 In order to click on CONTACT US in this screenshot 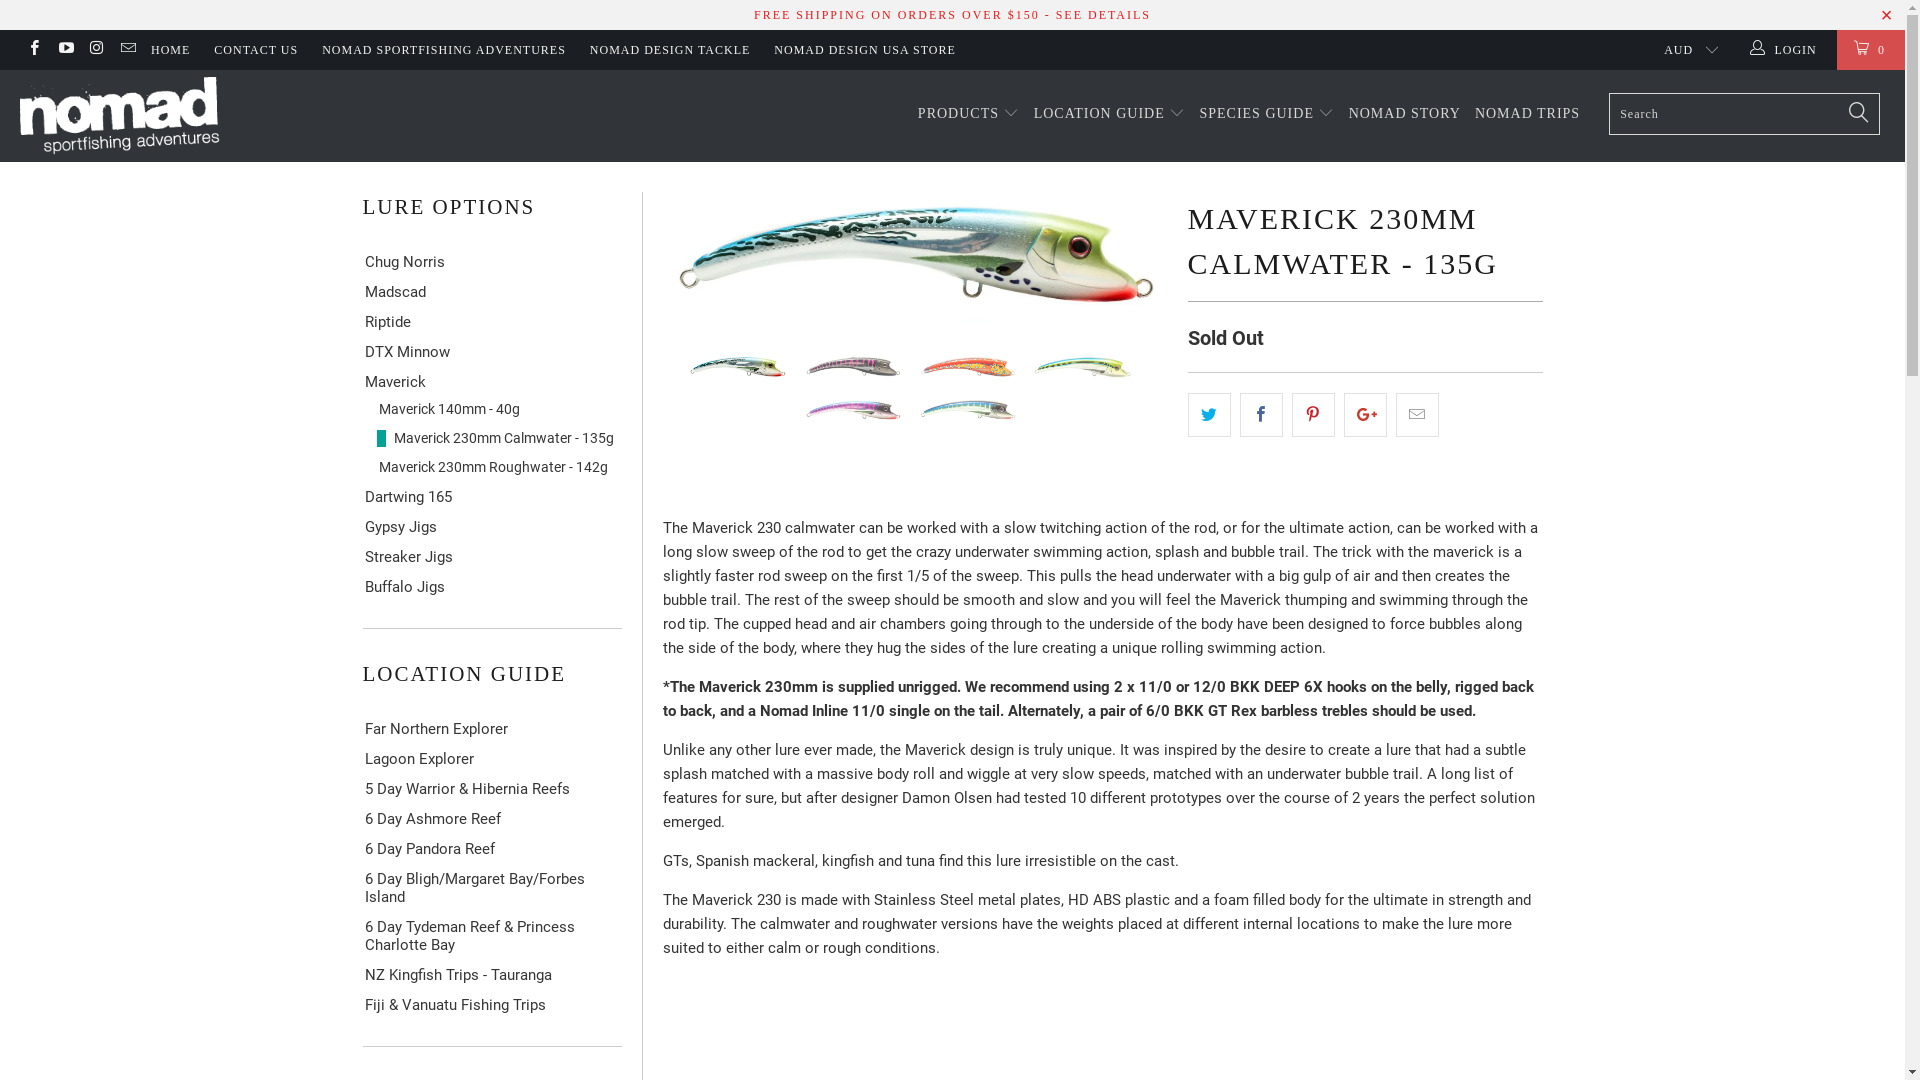, I will do `click(256, 50)`.